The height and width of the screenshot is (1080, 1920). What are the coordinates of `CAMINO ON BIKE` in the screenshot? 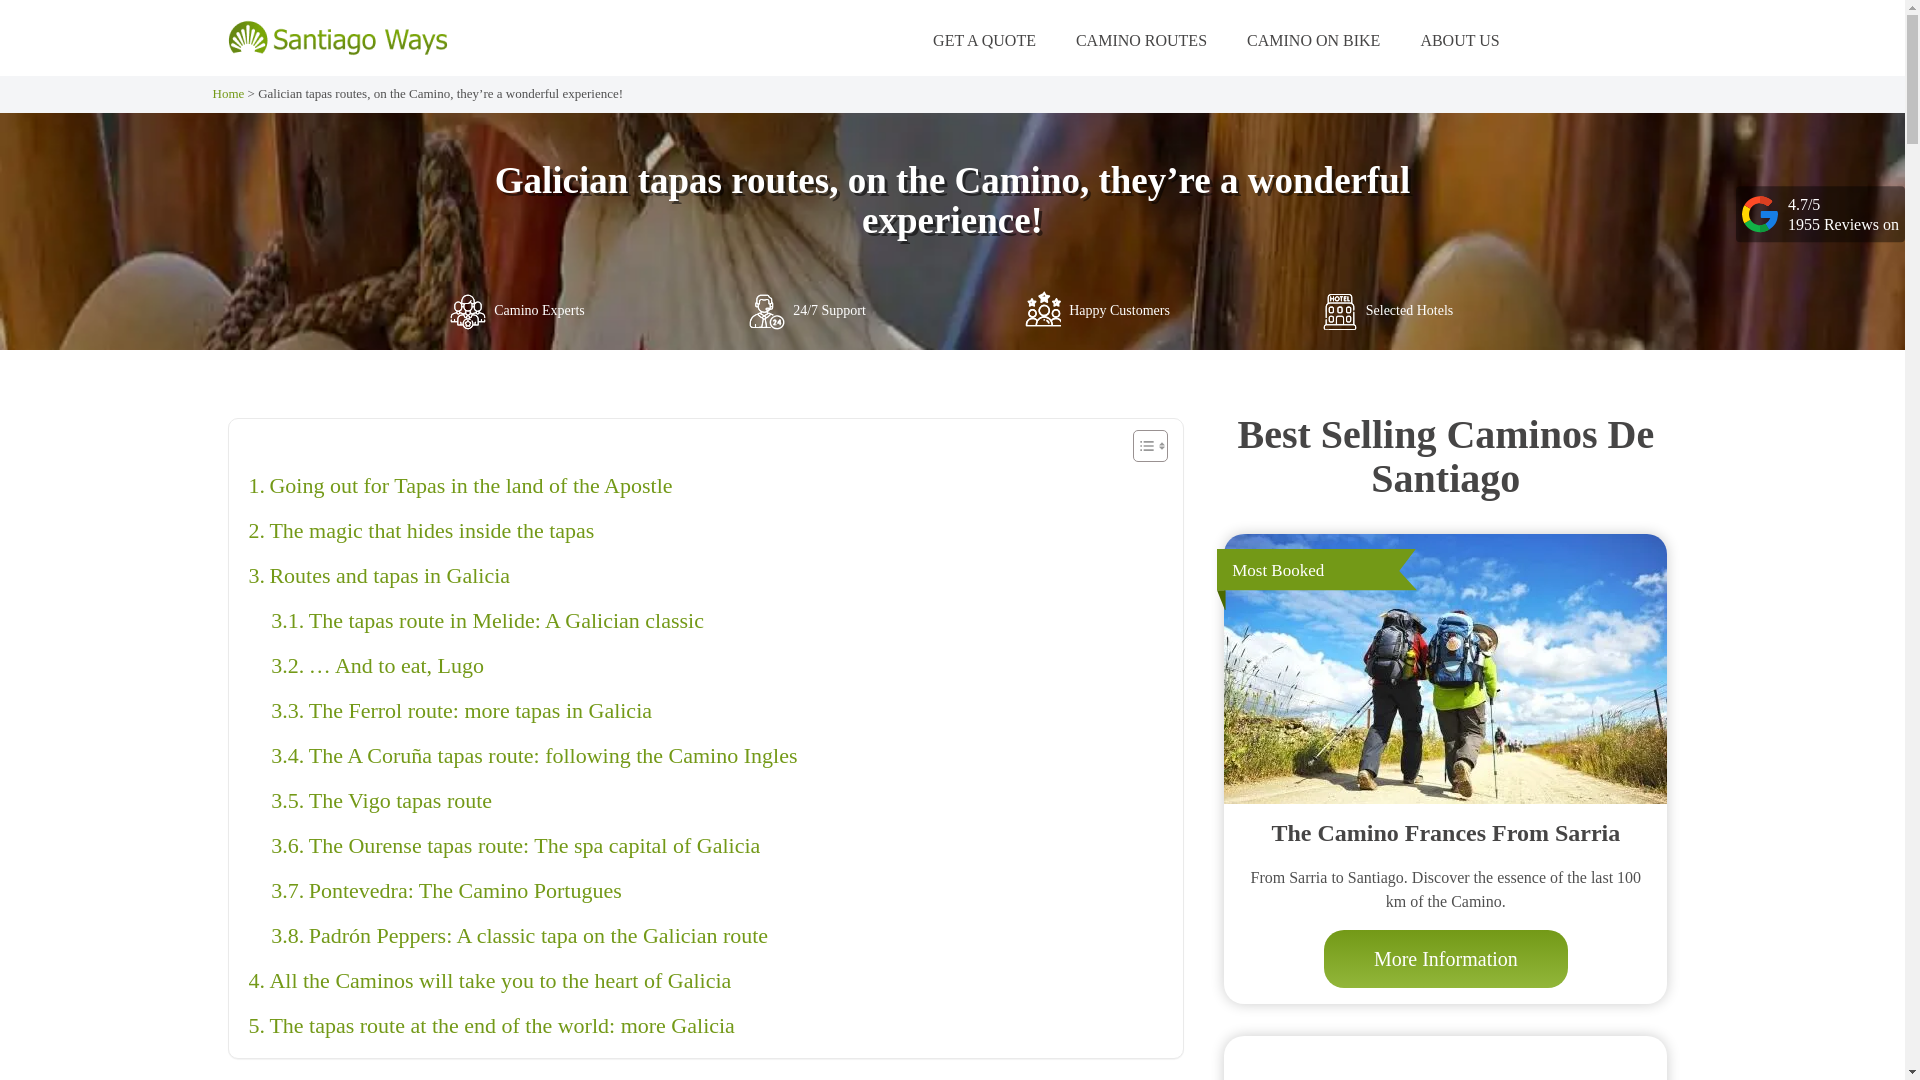 It's located at (1313, 40).